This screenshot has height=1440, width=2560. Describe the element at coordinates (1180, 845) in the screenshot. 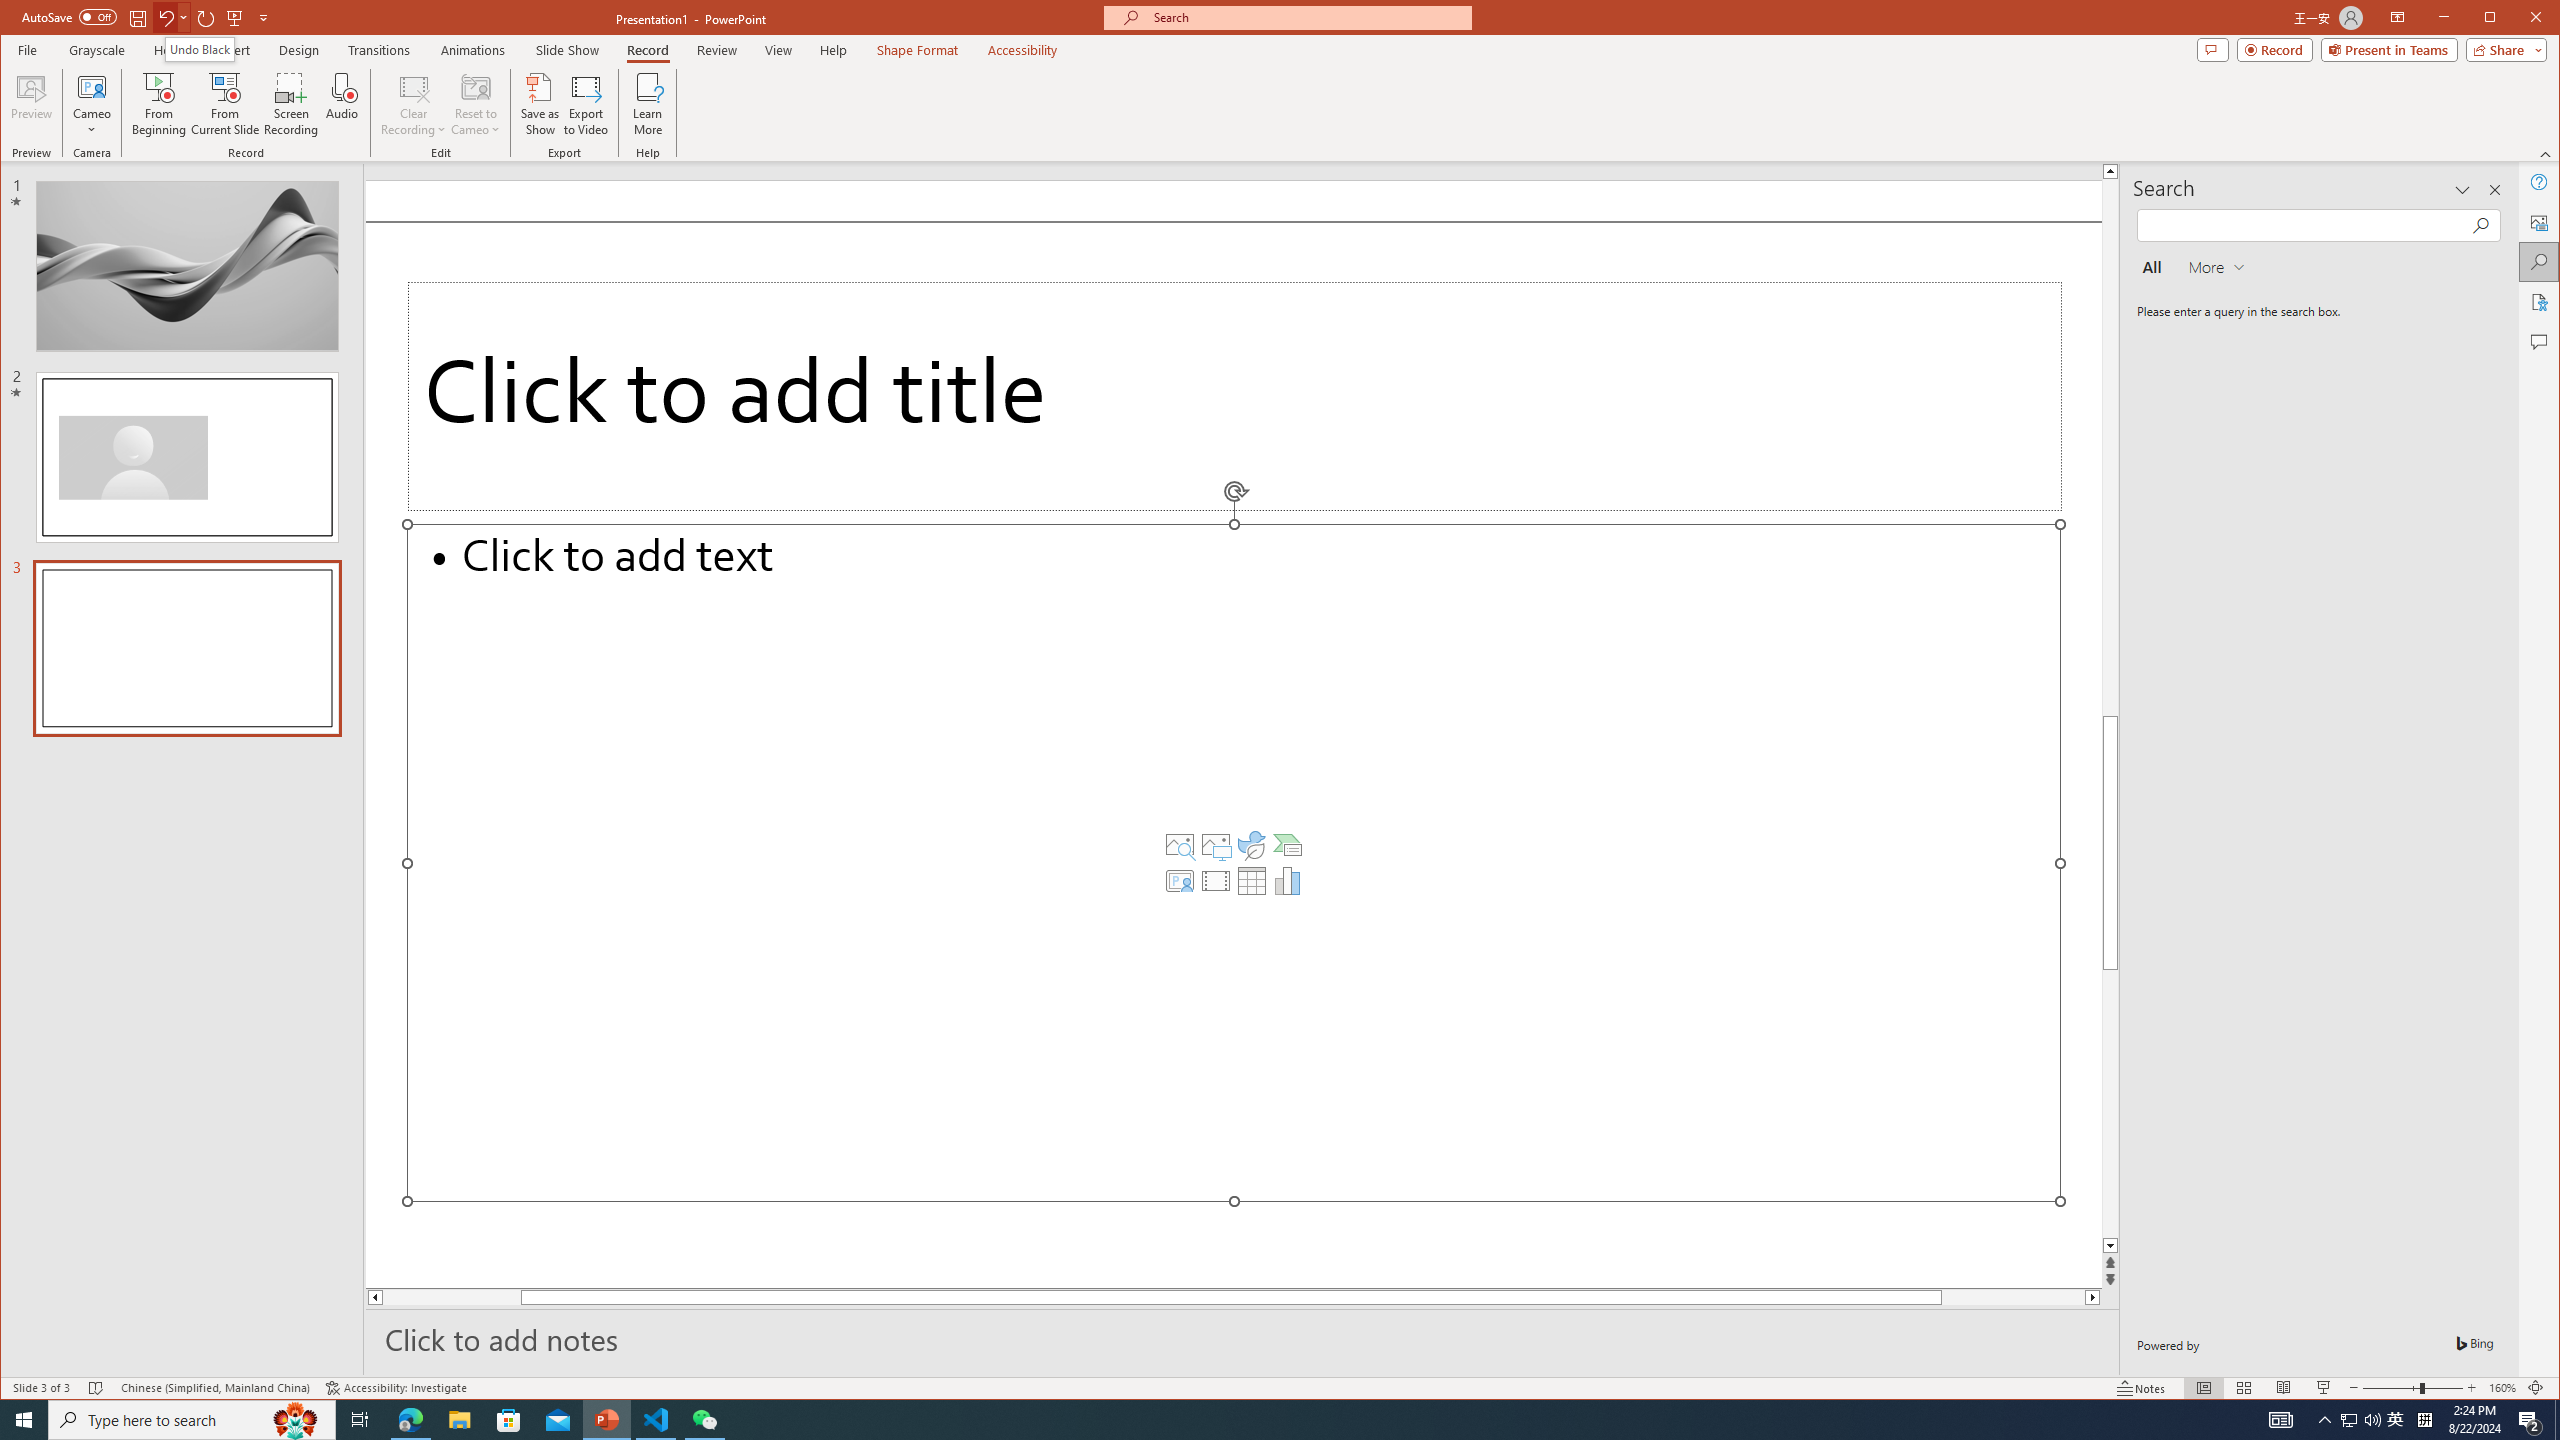

I see `Stock Images` at that location.